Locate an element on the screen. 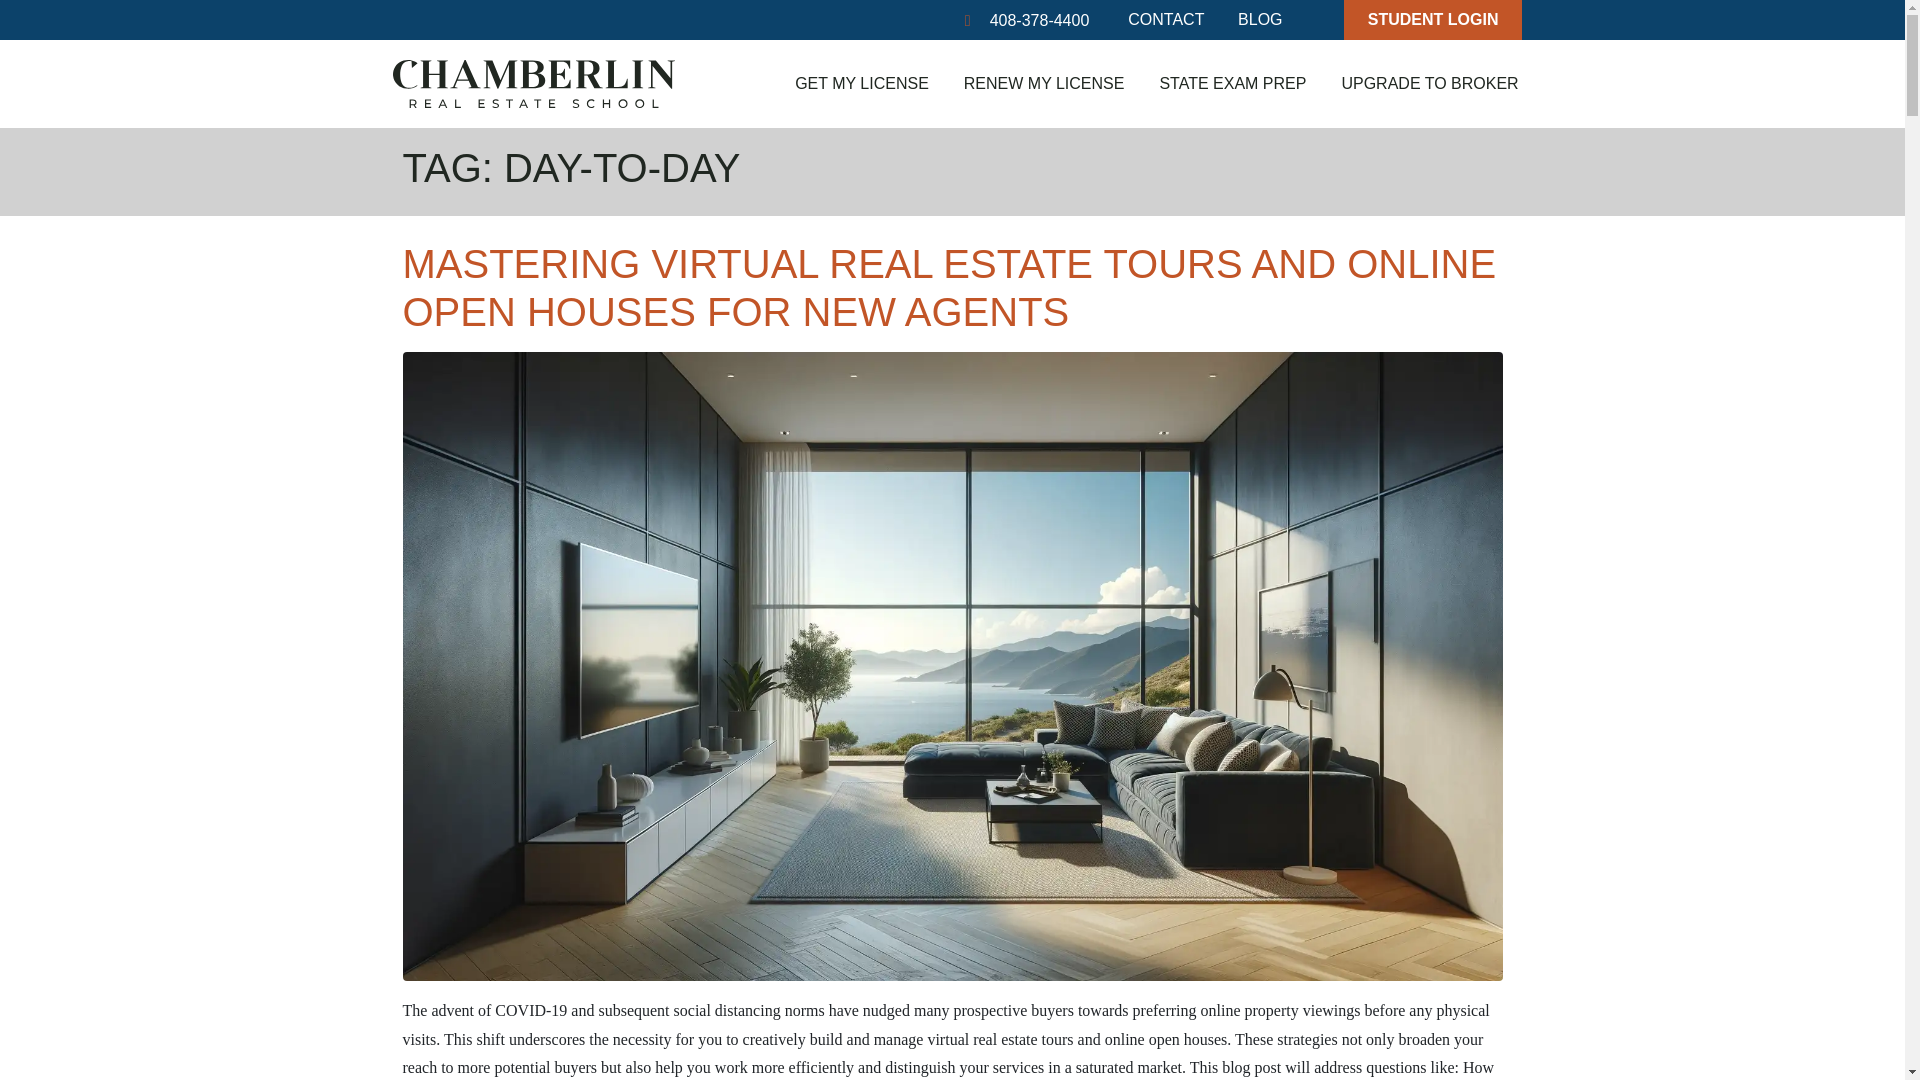  STATE EXAM PREP is located at coordinates (1232, 83).